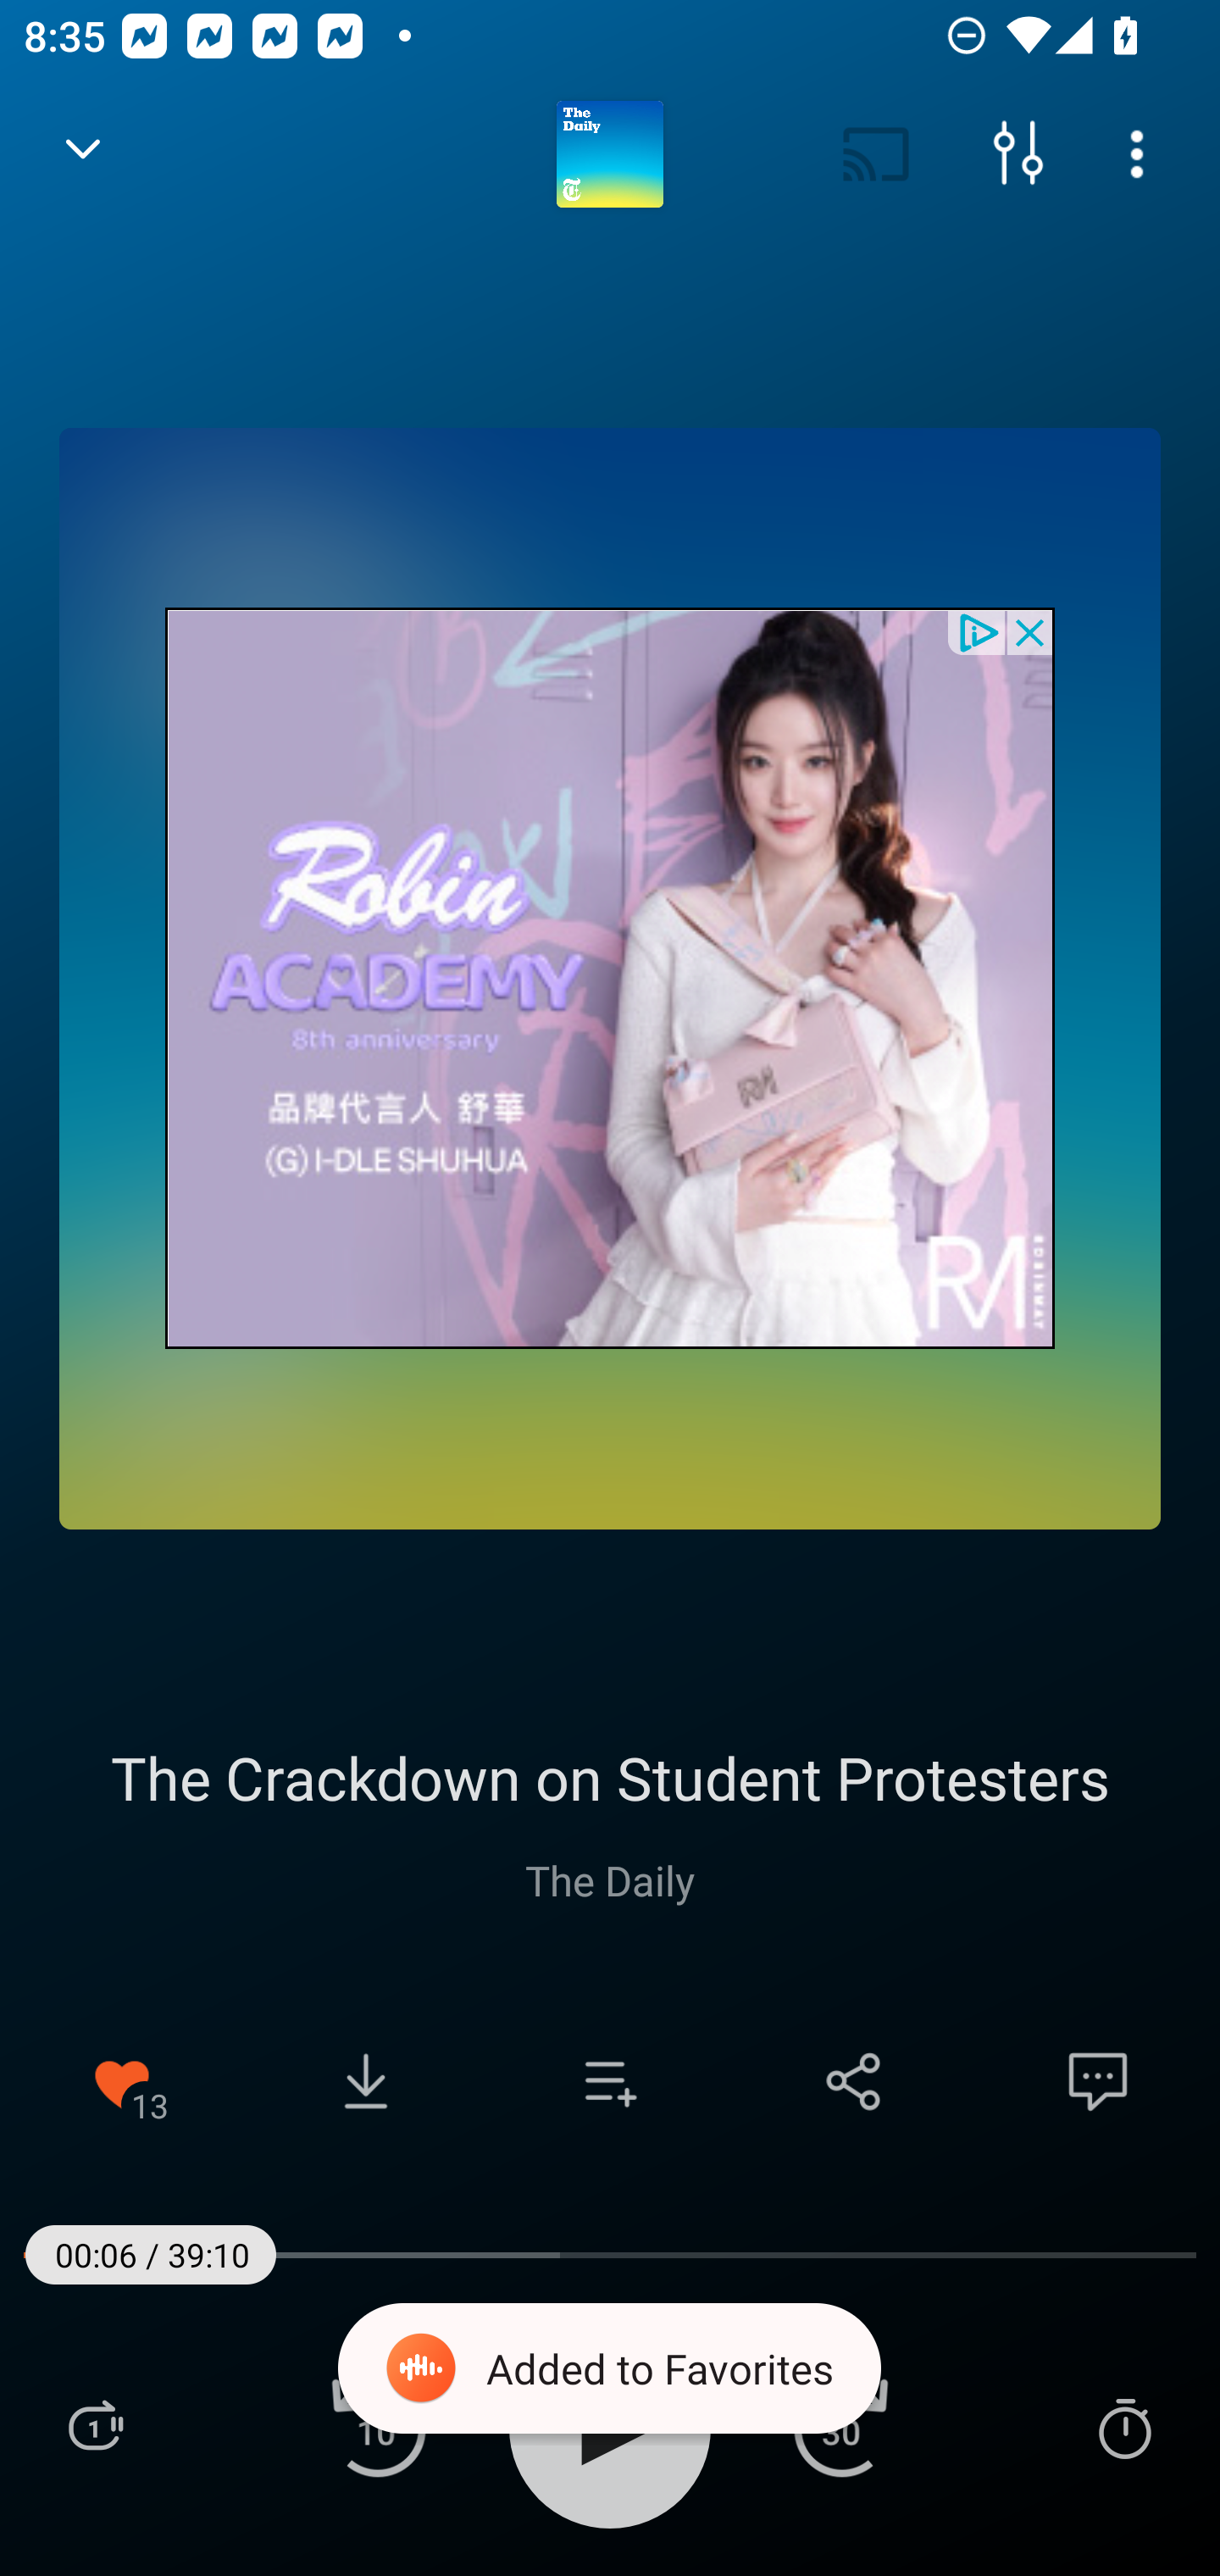 This screenshot has height=2576, width=1220. Describe the element at coordinates (978, 630) in the screenshot. I see `privacy_small` at that location.